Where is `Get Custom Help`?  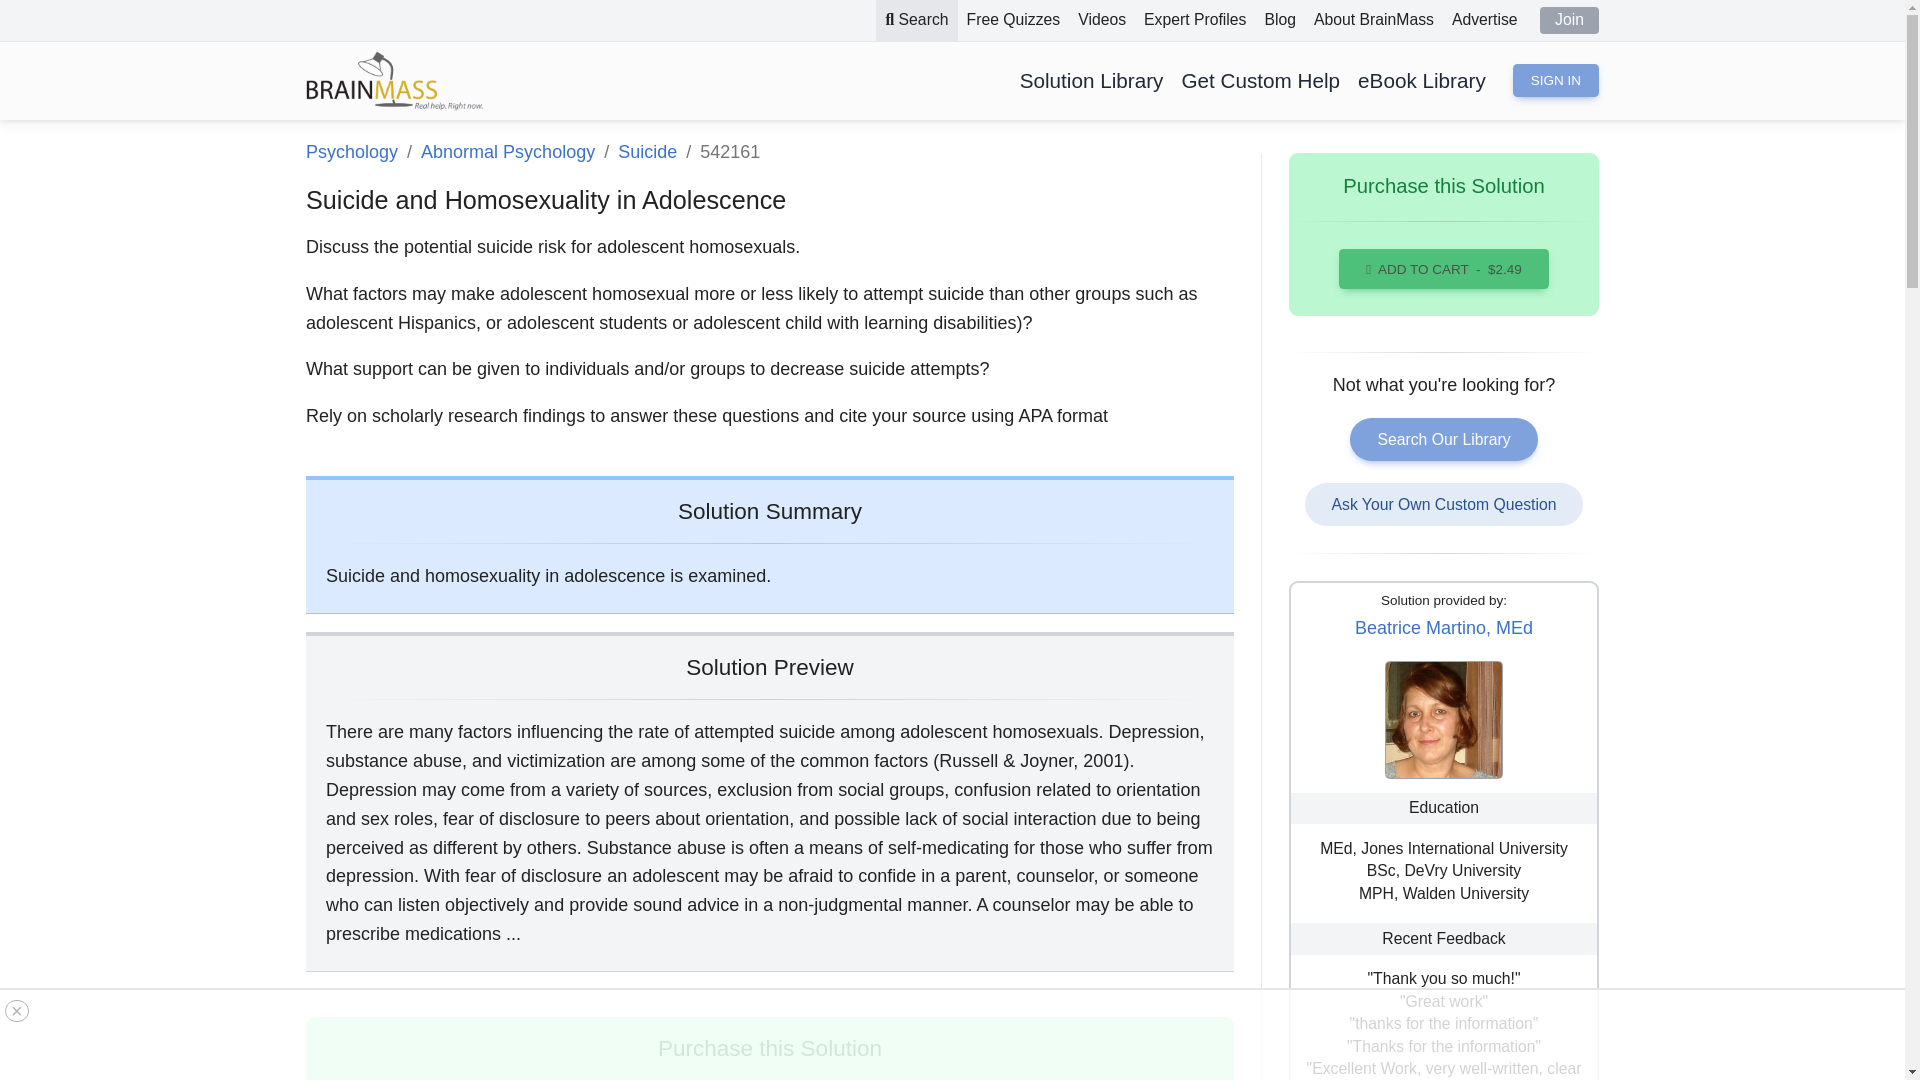
Get Custom Help is located at coordinates (1260, 80).